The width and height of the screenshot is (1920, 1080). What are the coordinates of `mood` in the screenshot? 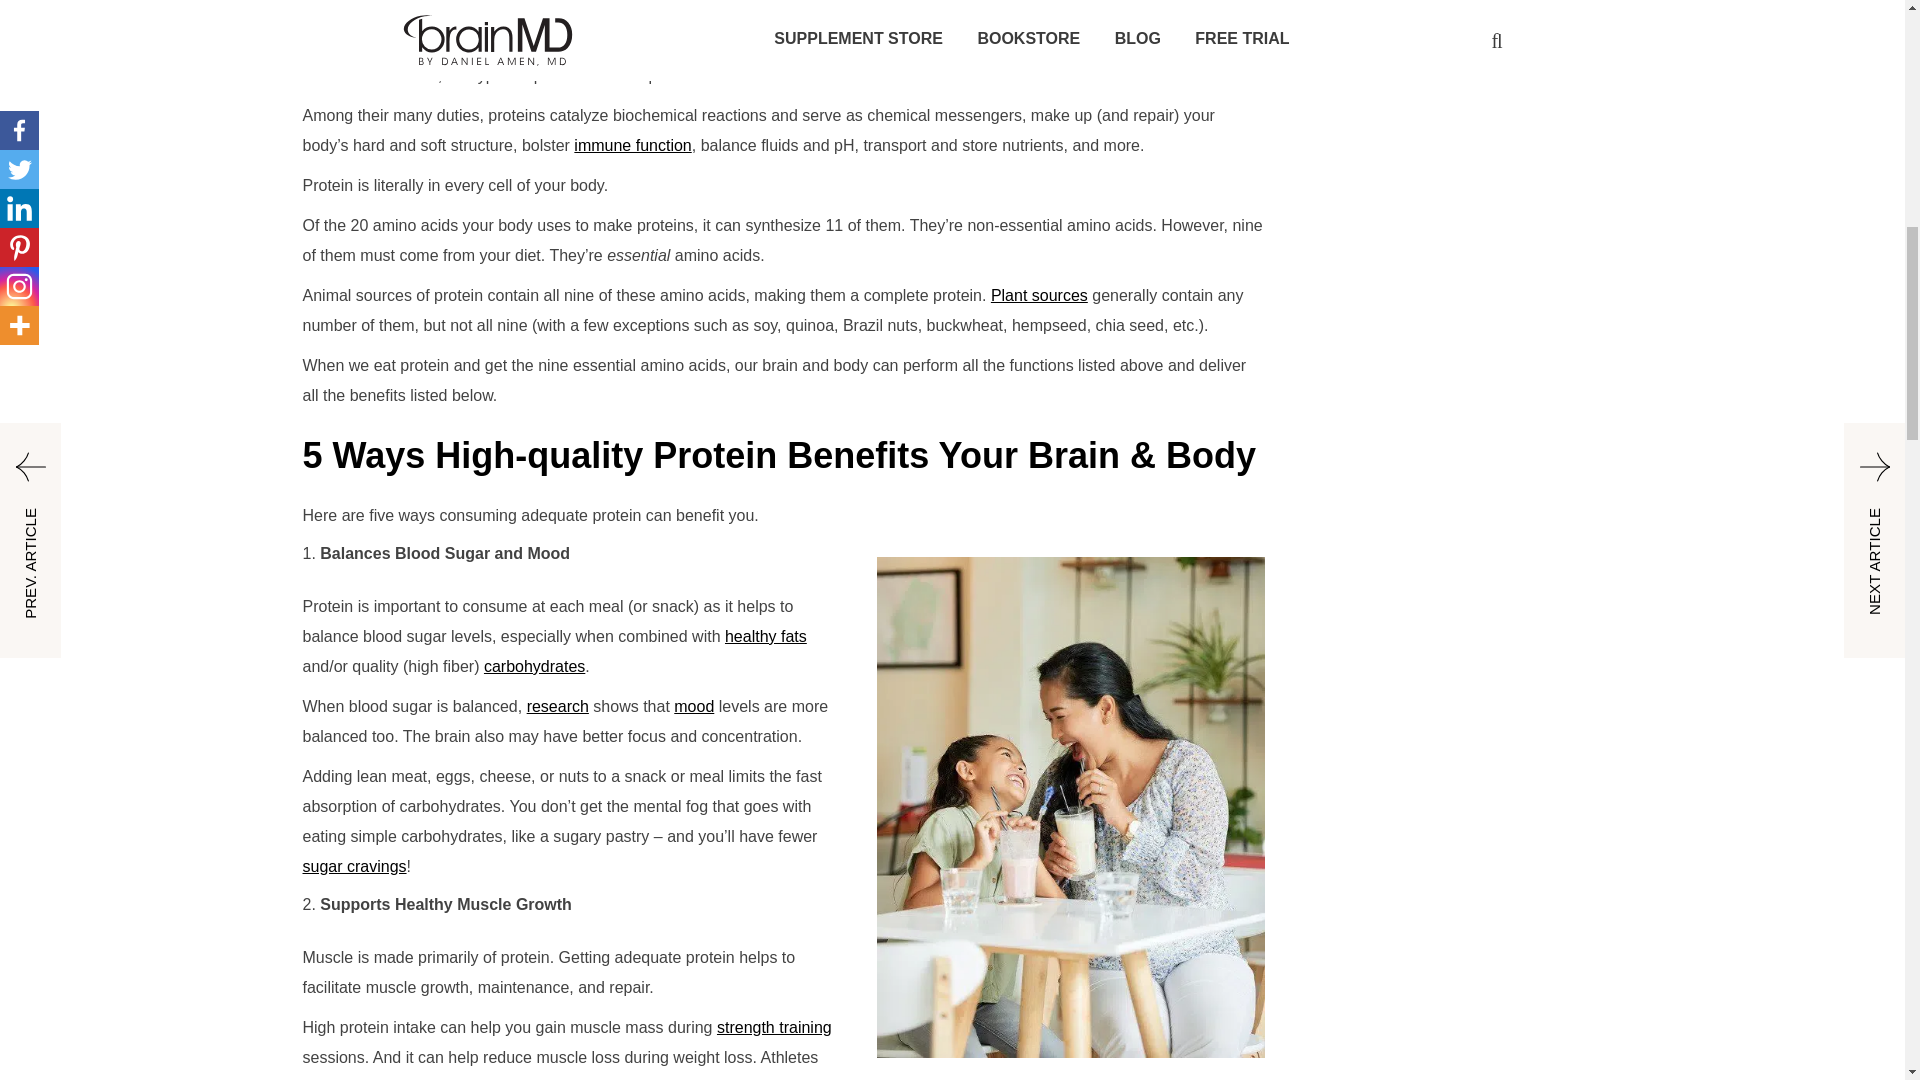 It's located at (694, 706).